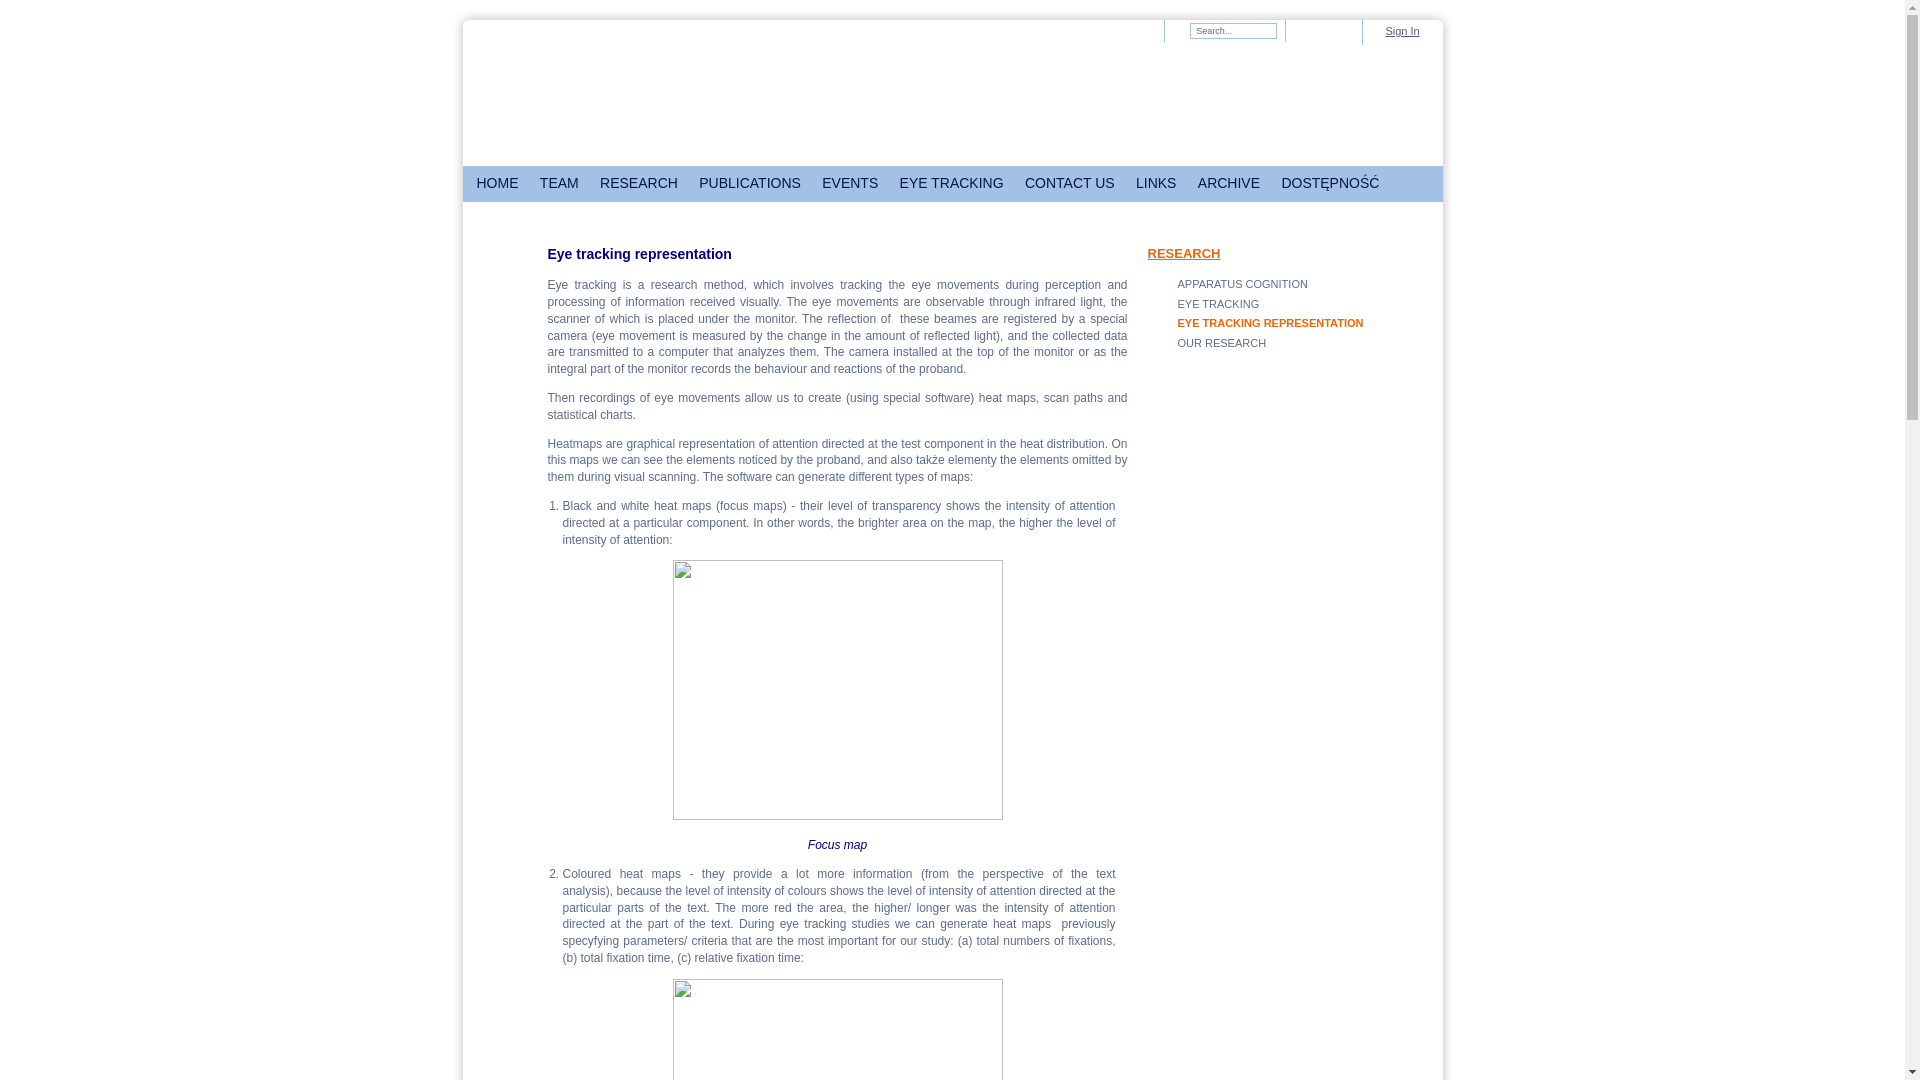  Describe the element at coordinates (1233, 30) in the screenshot. I see `Search Web Content` at that location.